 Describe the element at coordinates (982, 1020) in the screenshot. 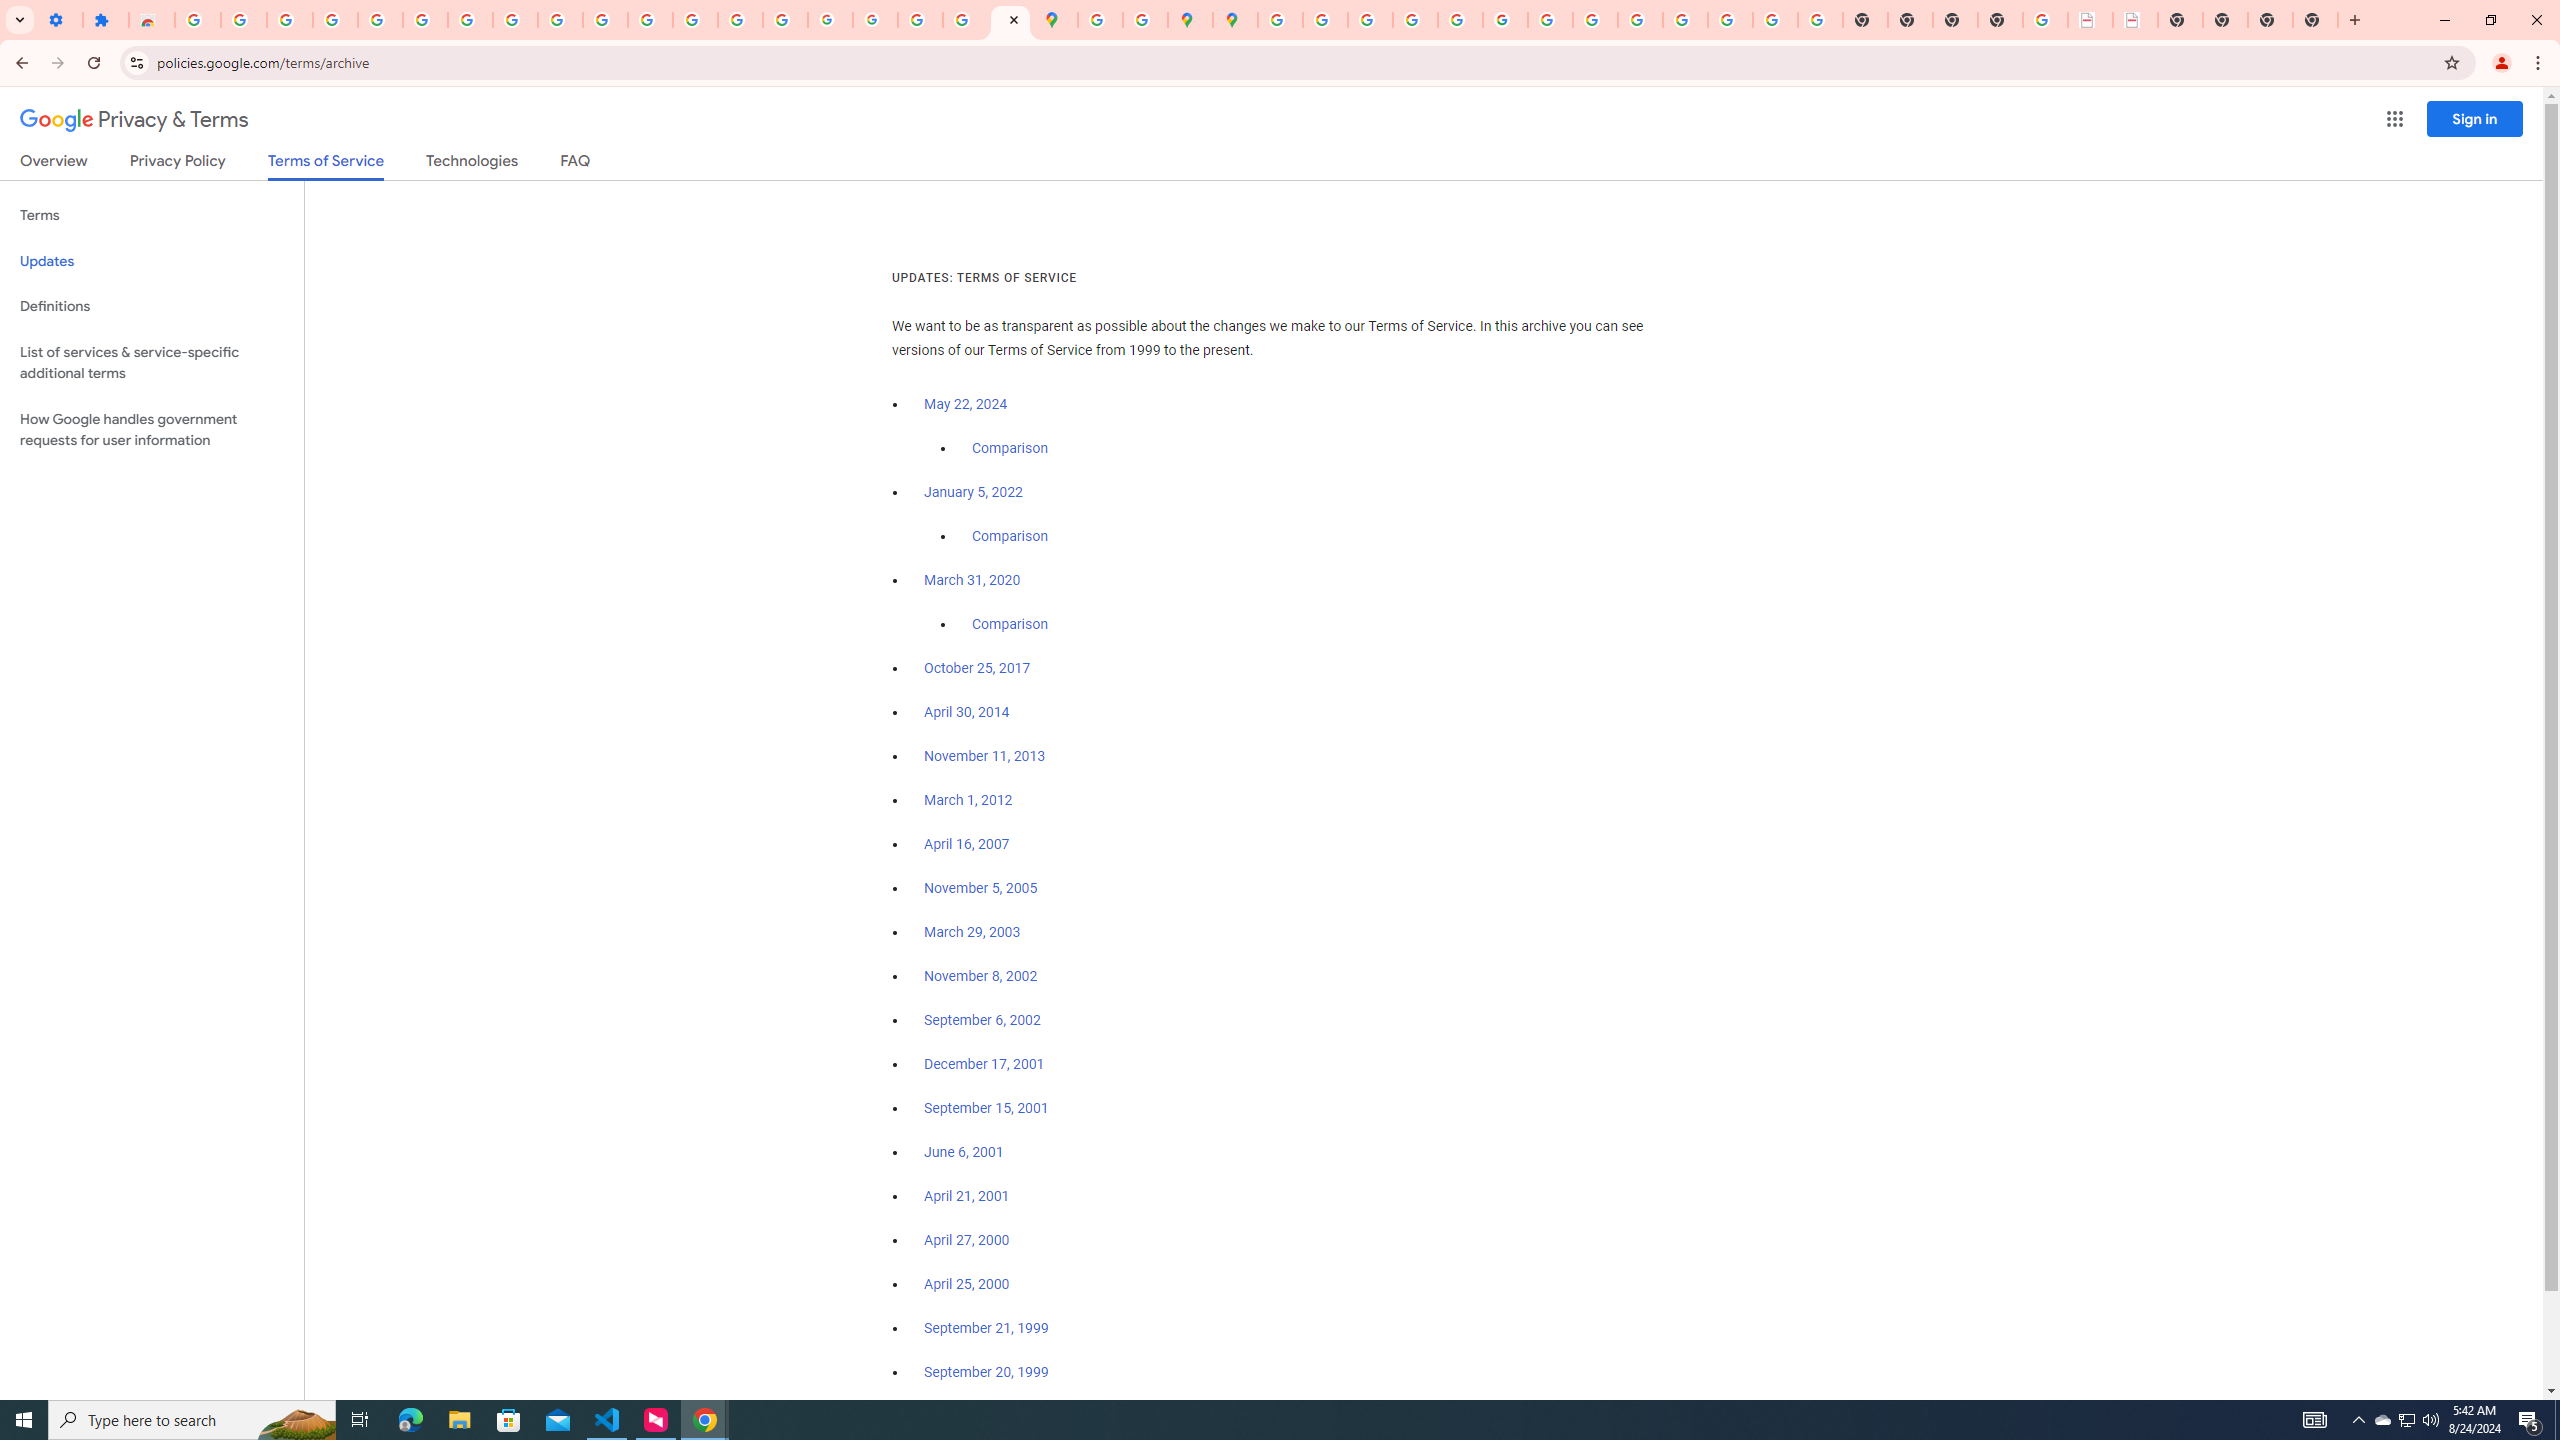

I see `September 6, 2002` at that location.